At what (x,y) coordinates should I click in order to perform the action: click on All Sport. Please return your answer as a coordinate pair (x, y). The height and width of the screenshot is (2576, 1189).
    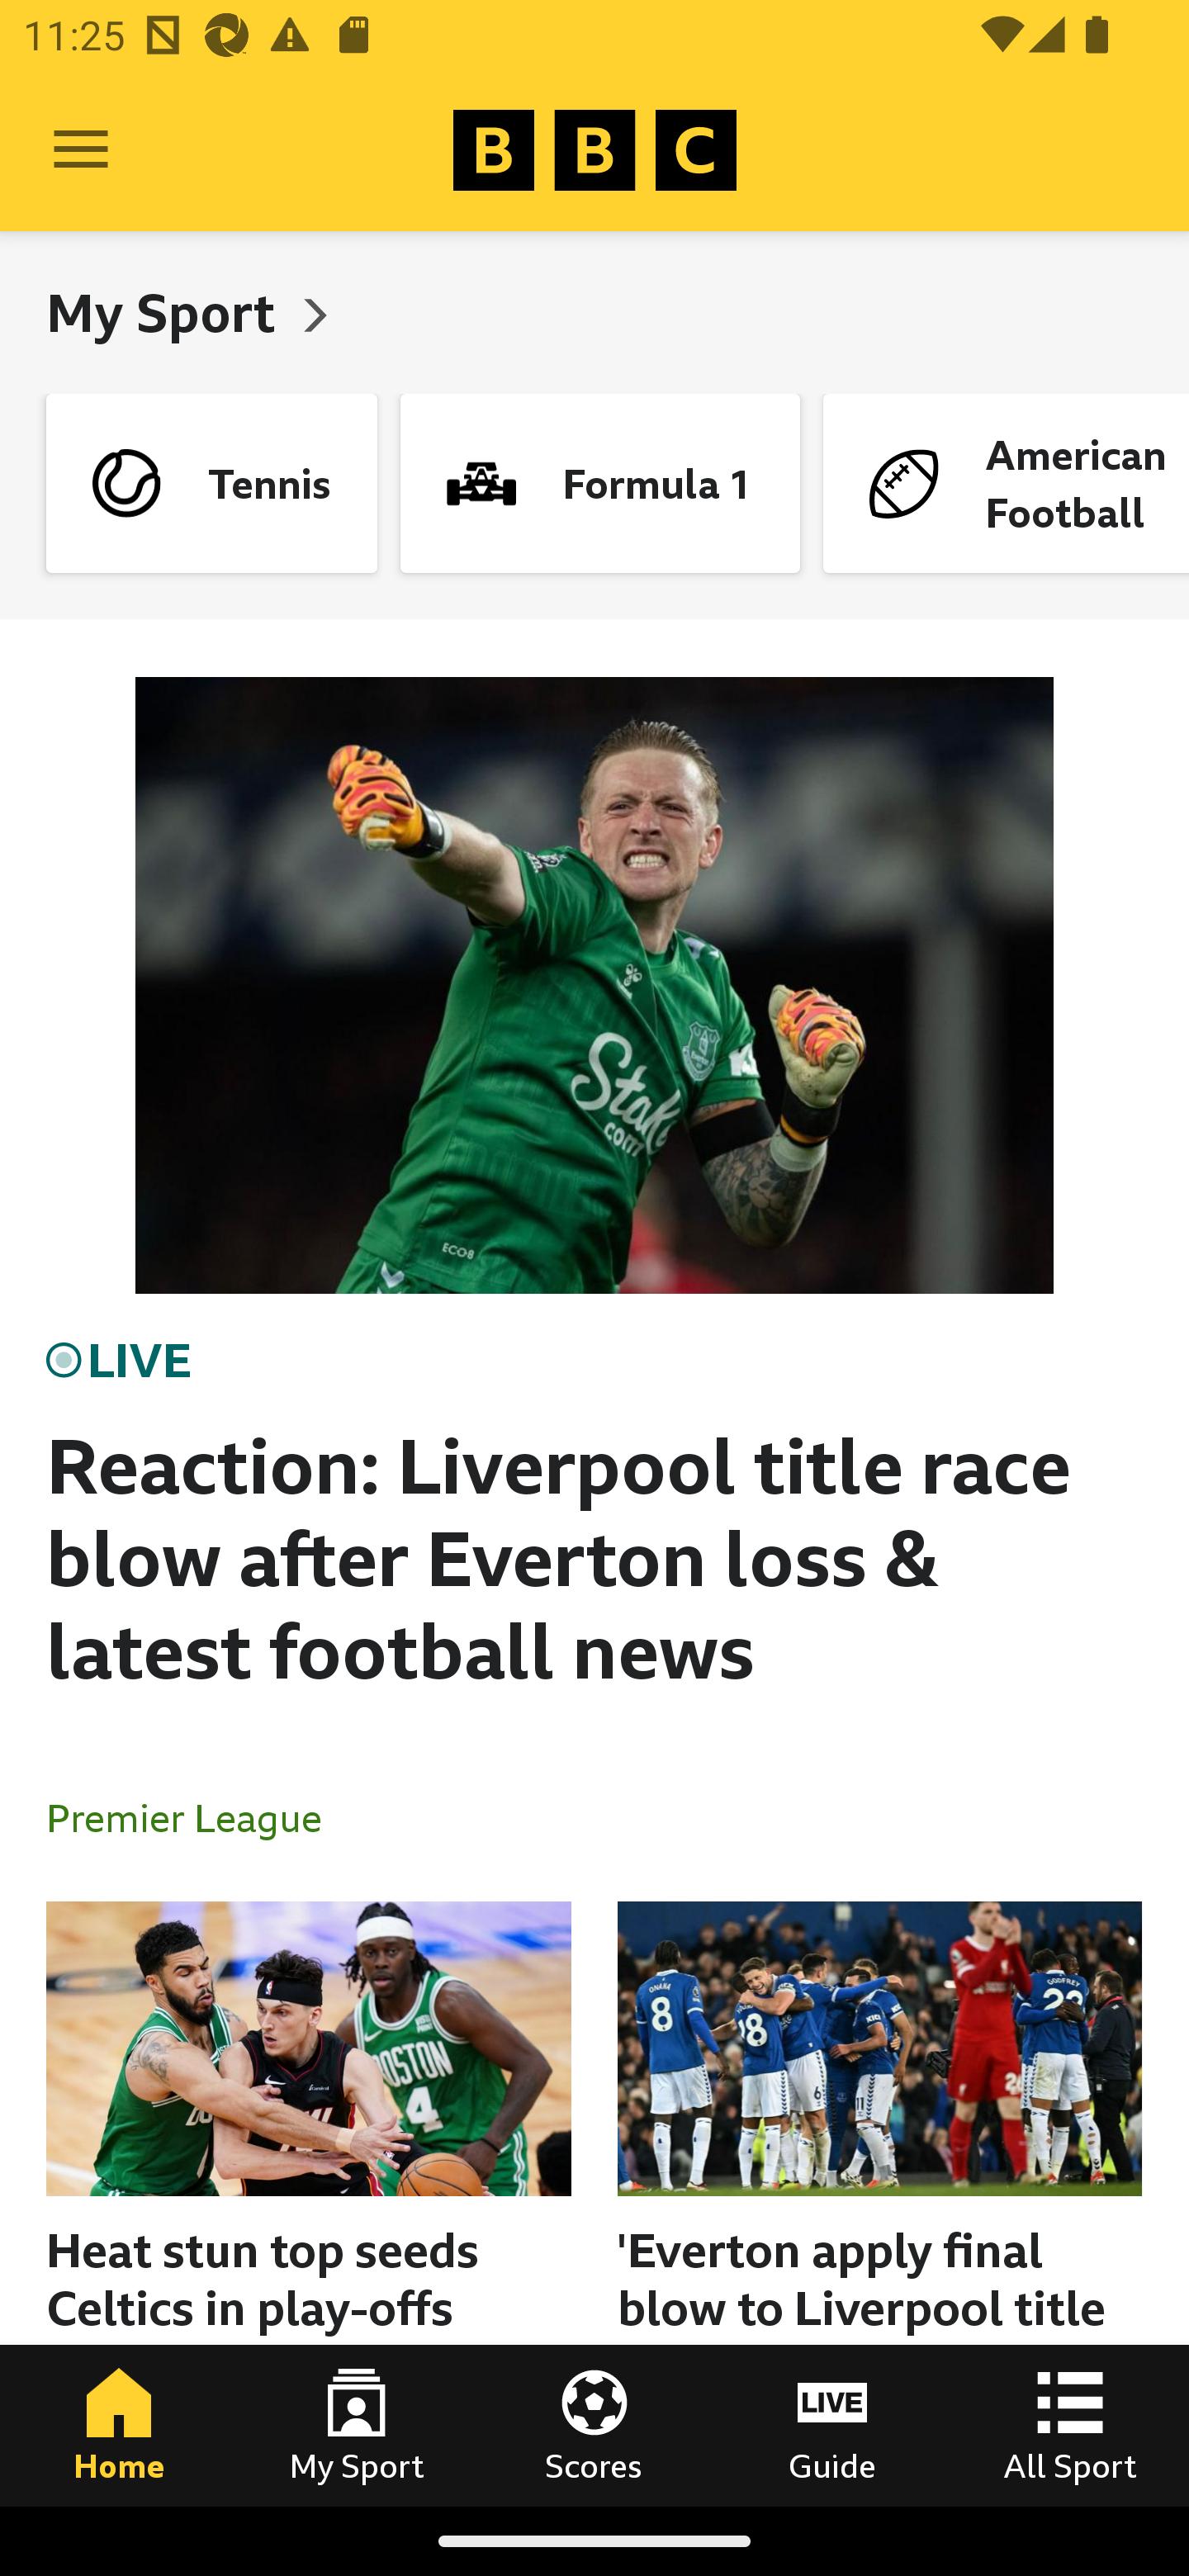
    Looking at the image, I should click on (1070, 2425).